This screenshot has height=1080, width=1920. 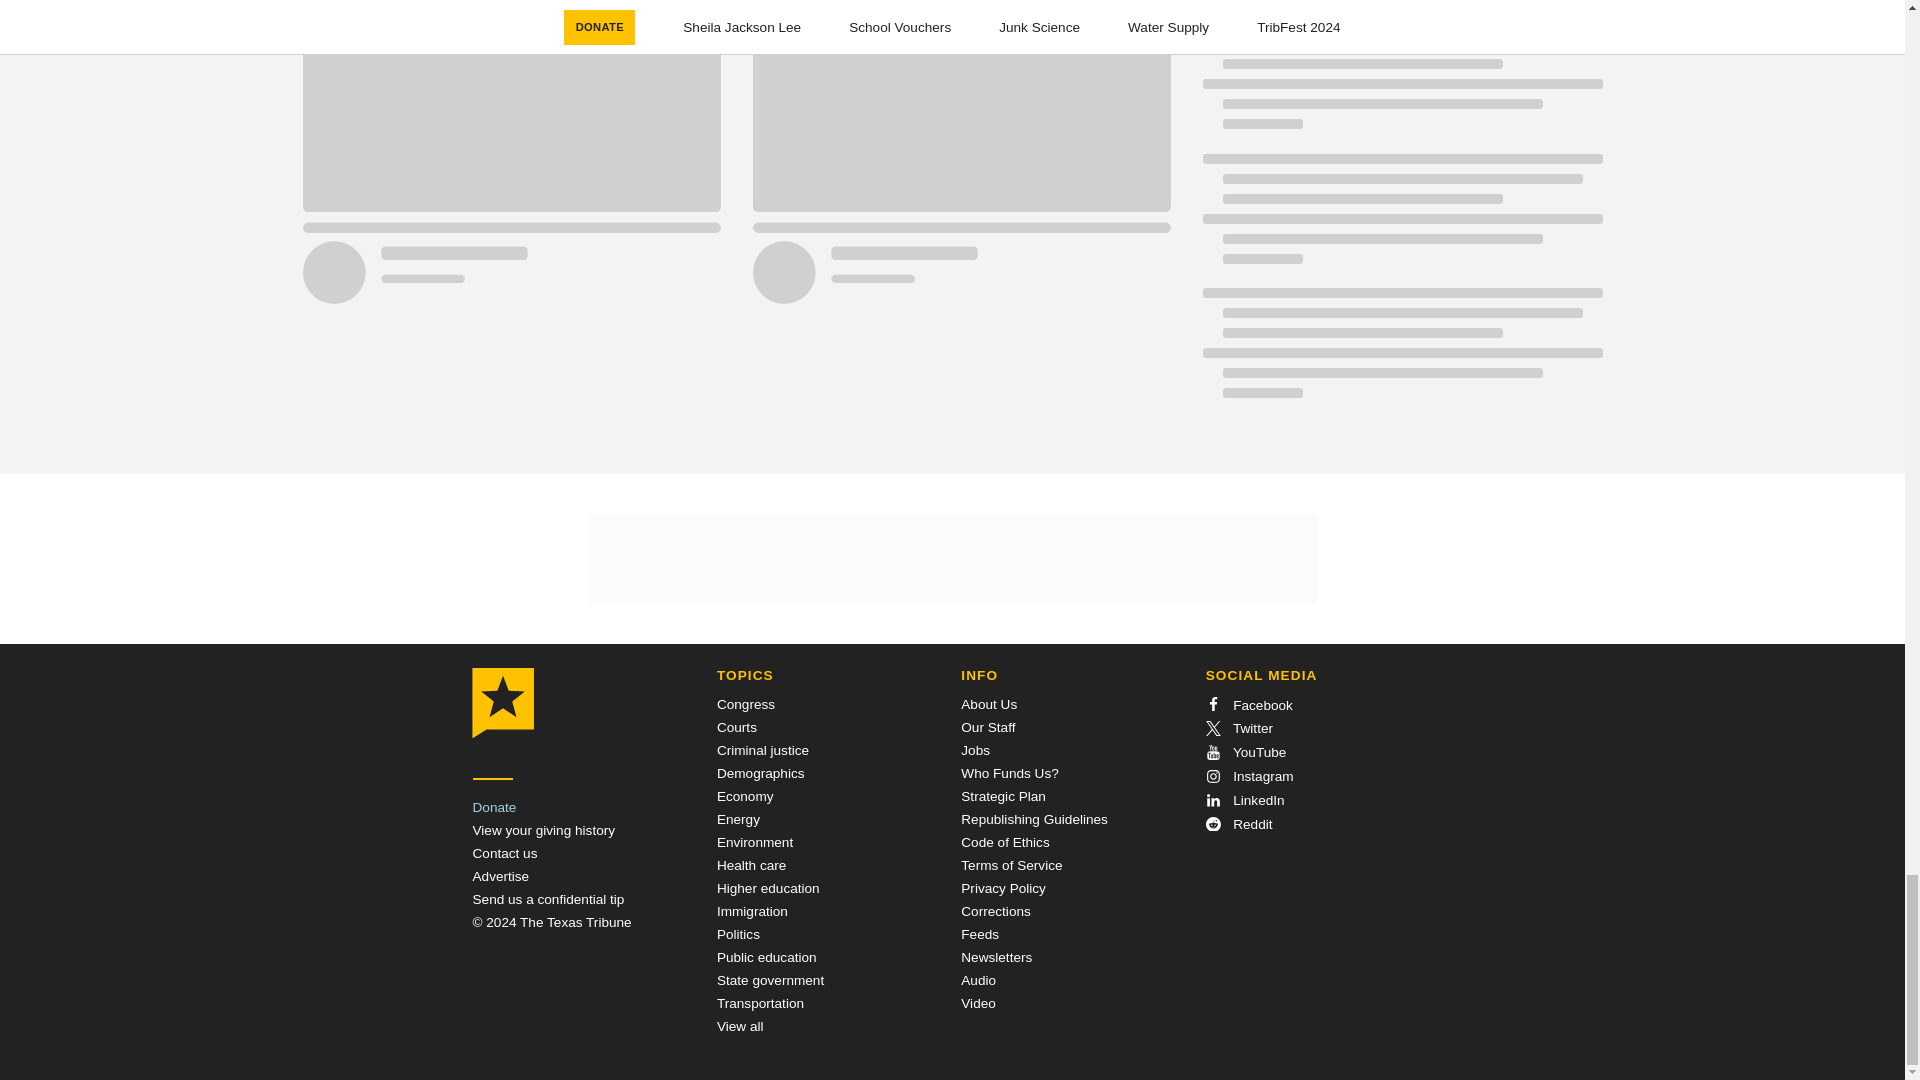 What do you see at coordinates (1011, 864) in the screenshot?
I see `Terms of Service` at bounding box center [1011, 864].